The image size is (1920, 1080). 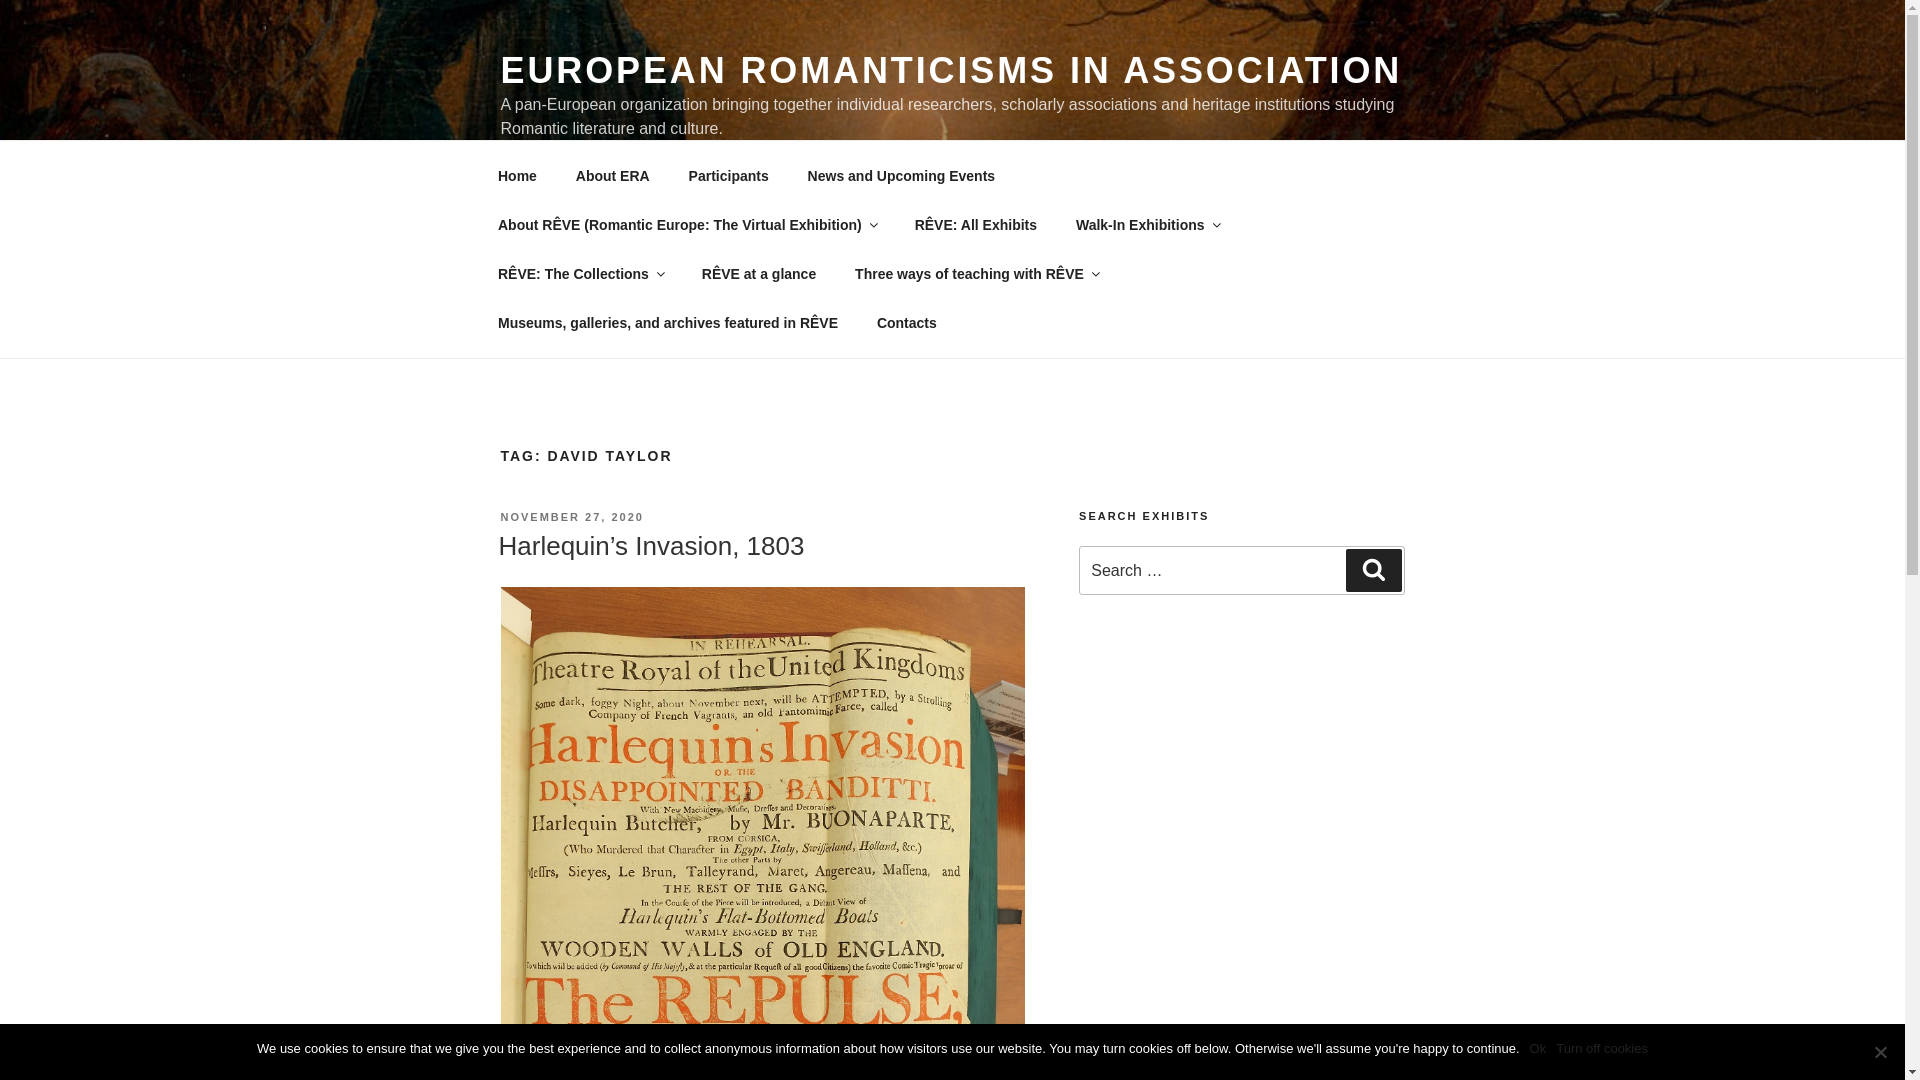 I want to click on NOVEMBER 27, 2020, so click(x=571, y=516).